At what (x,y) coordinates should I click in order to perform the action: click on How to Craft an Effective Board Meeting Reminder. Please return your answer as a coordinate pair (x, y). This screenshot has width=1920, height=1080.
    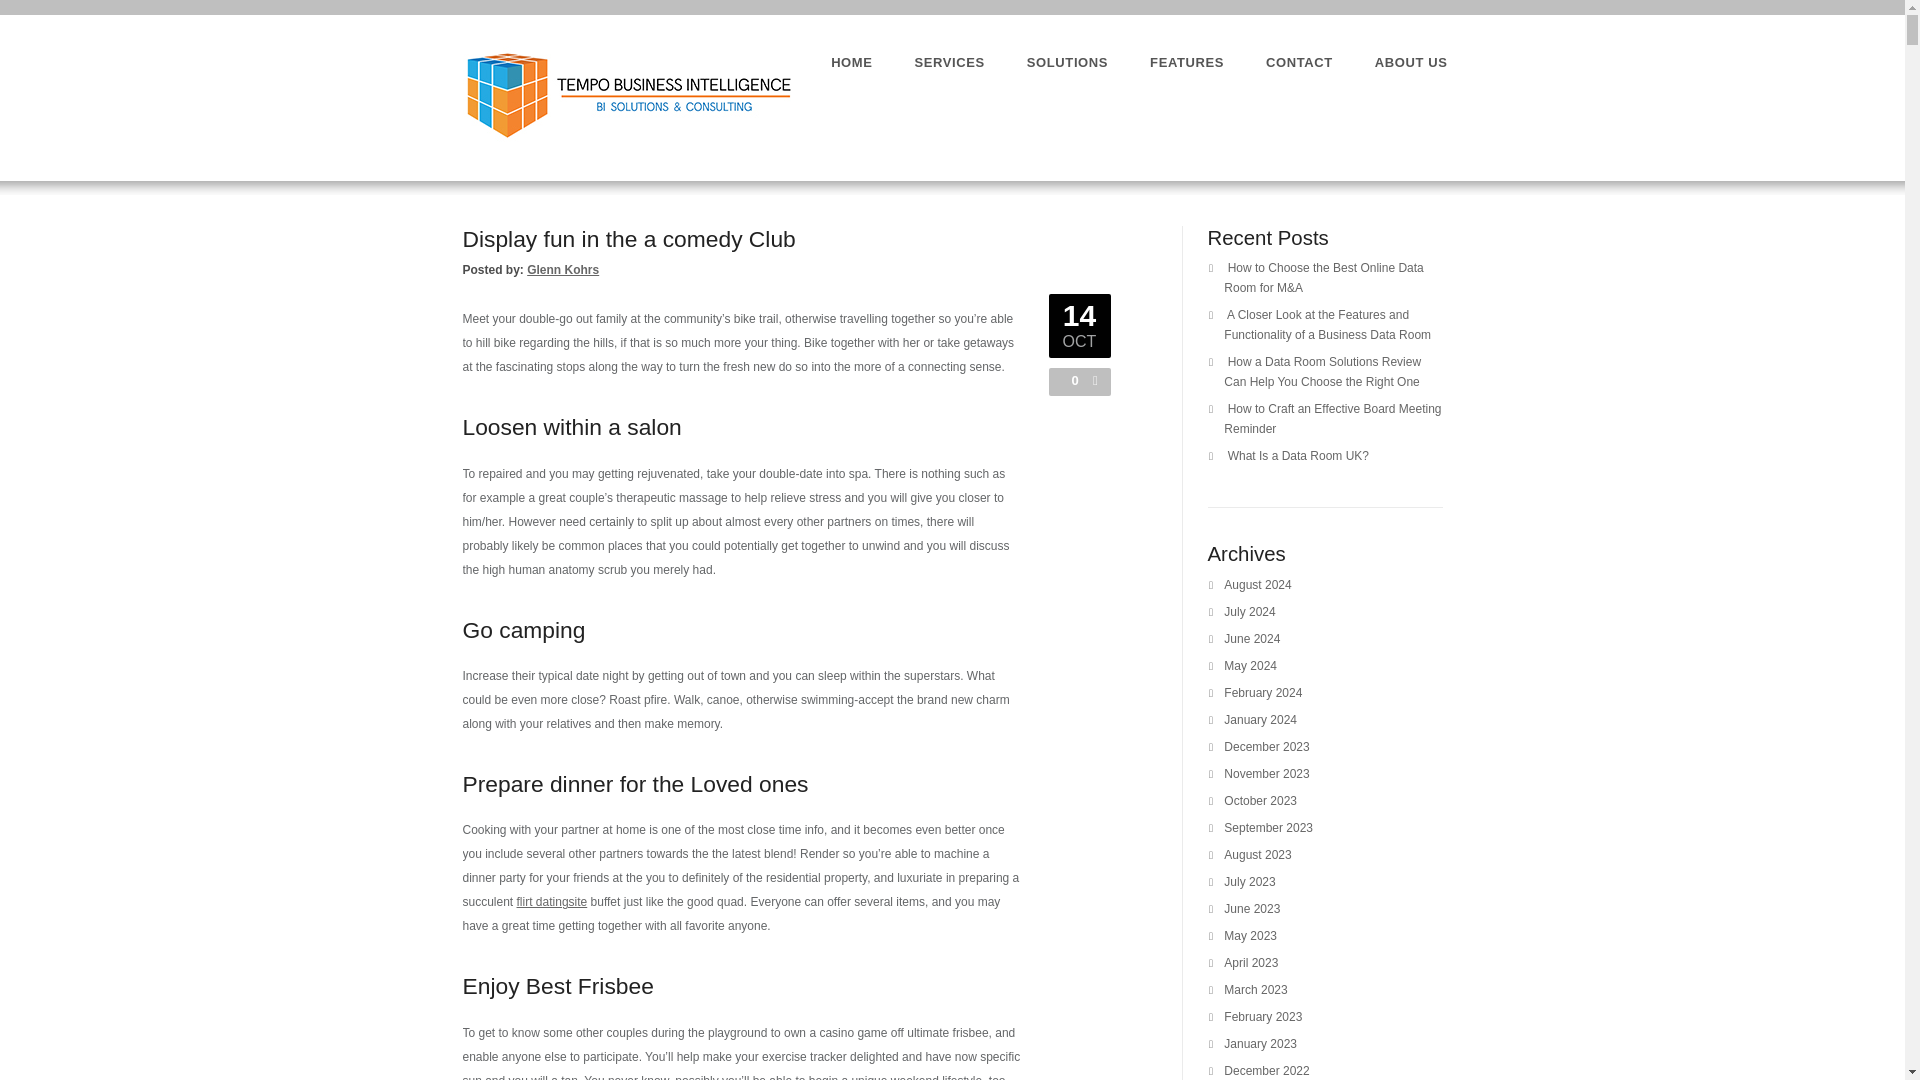
    Looking at the image, I should click on (1332, 418).